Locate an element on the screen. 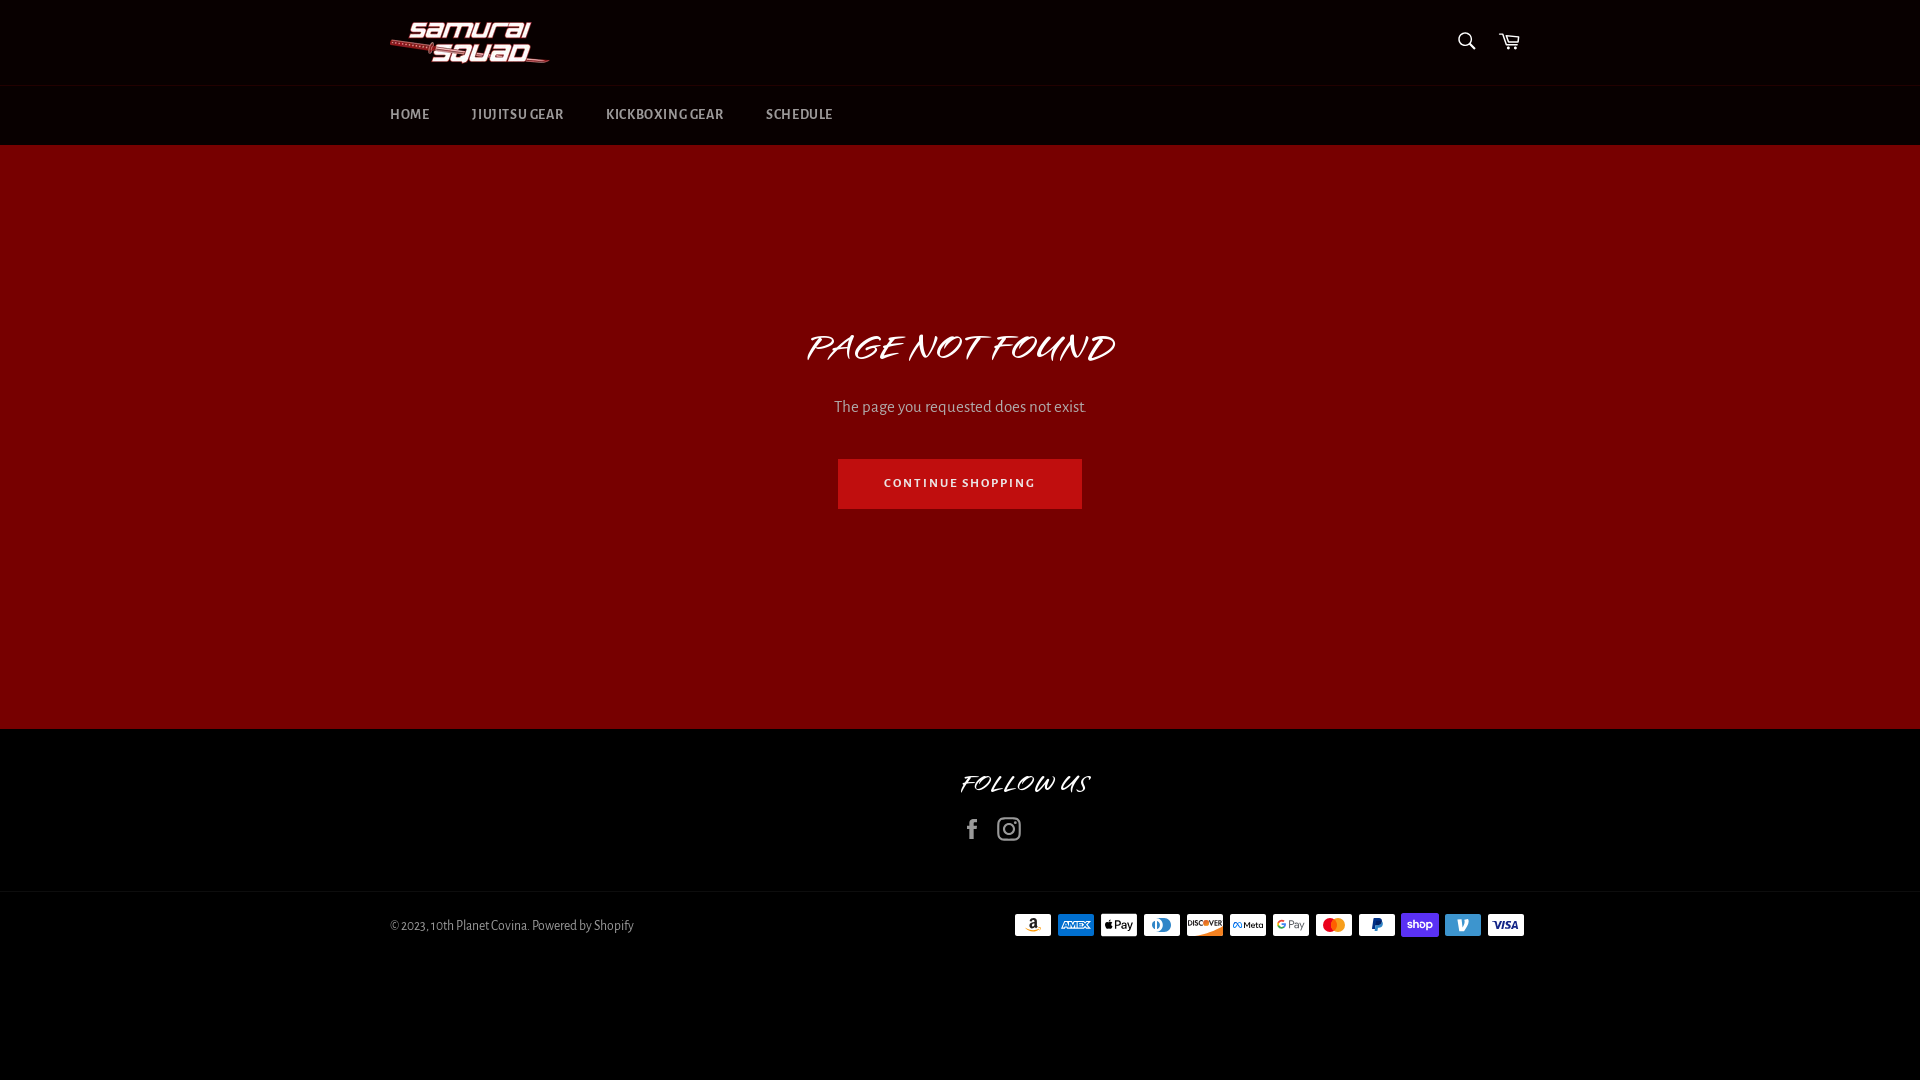  HOME is located at coordinates (410, 116).